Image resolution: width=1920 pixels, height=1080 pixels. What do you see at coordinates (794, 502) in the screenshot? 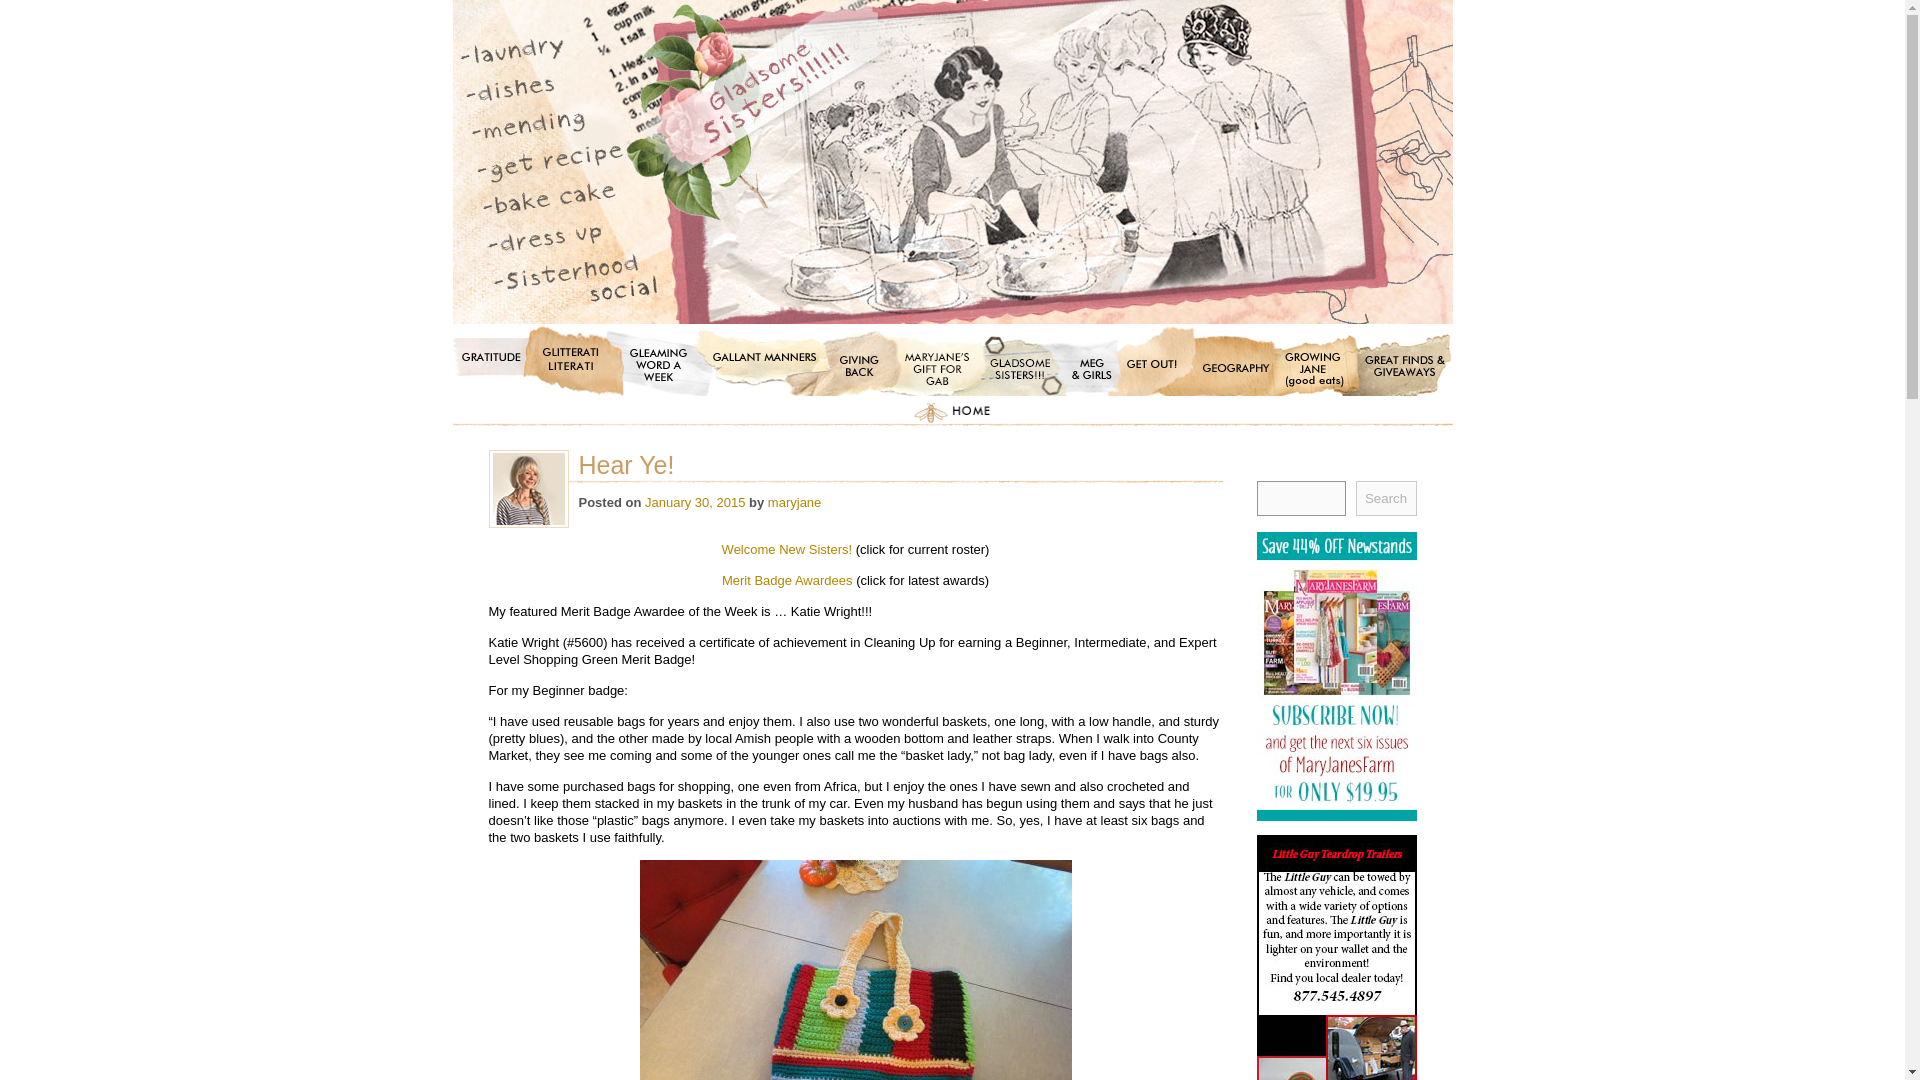
I see `View all posts by maryjane` at bounding box center [794, 502].